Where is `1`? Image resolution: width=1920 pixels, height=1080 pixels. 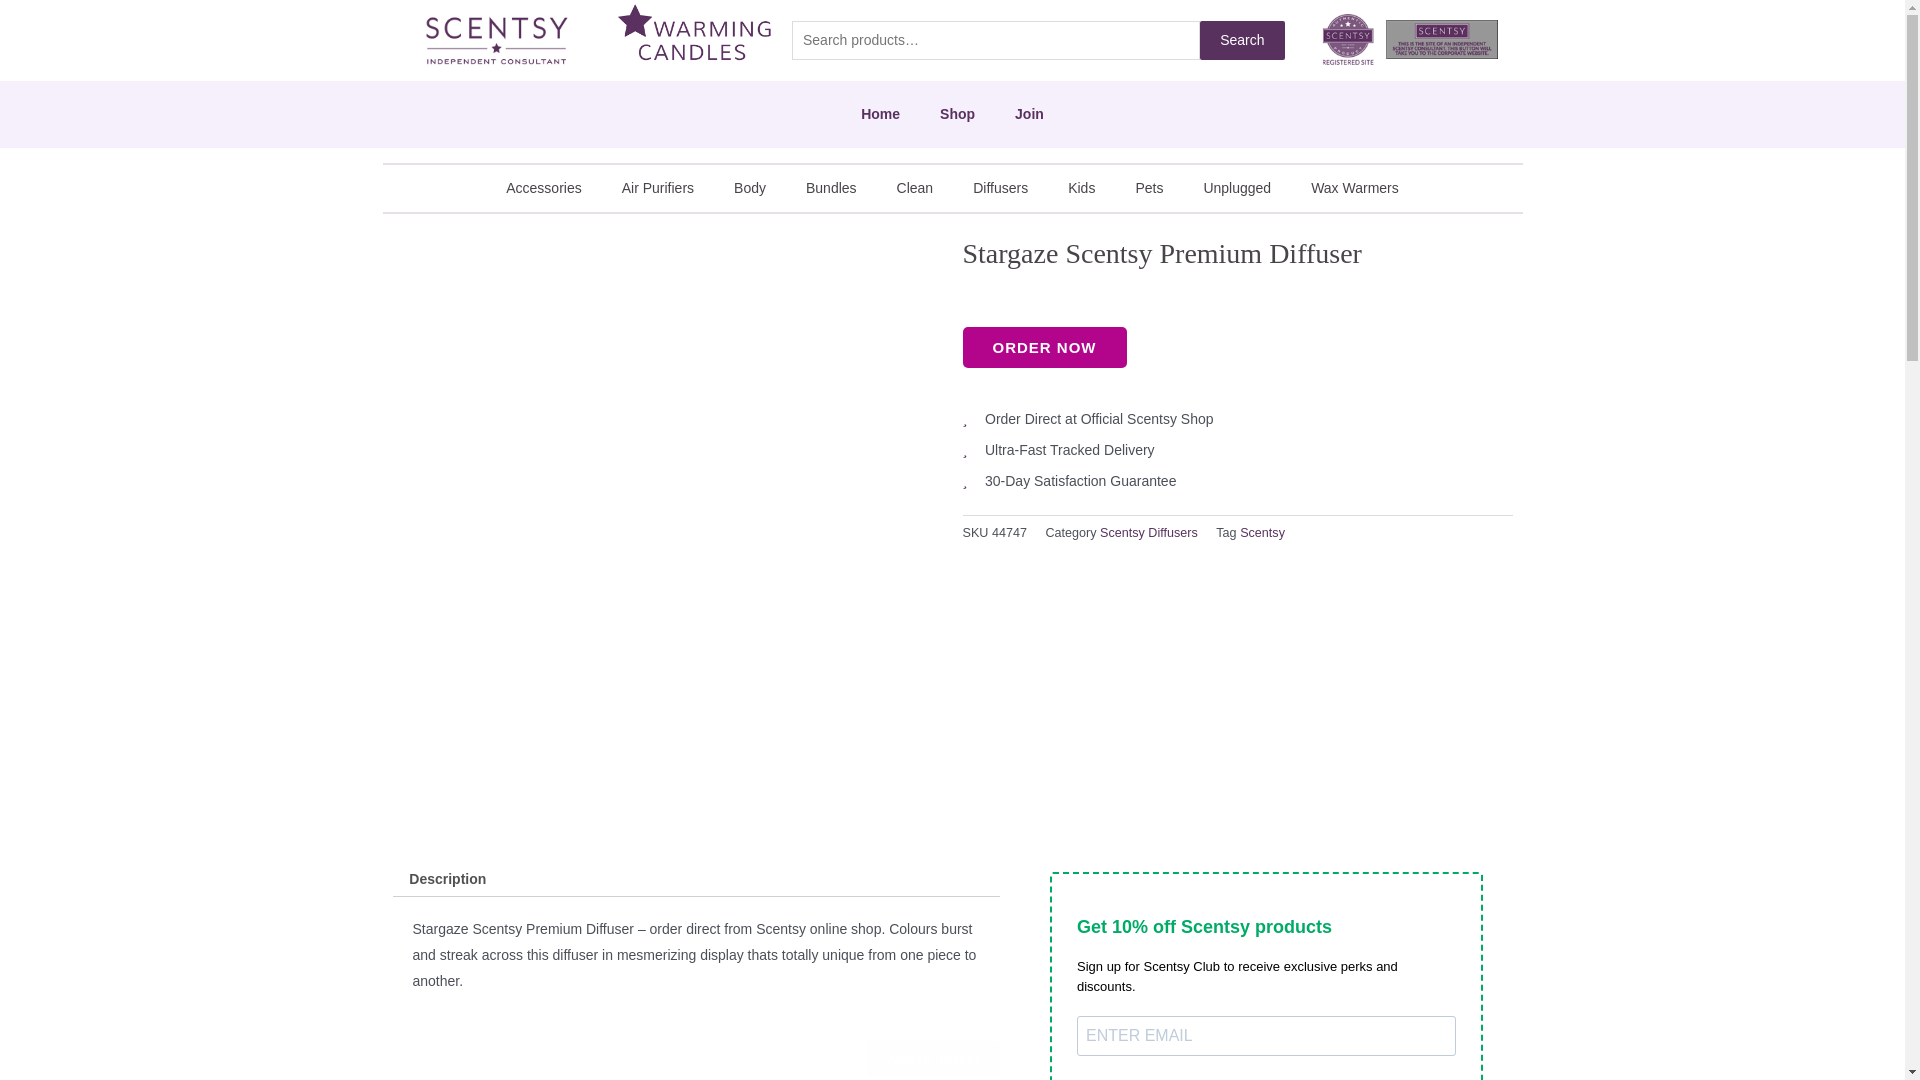
1 is located at coordinates (831, 1058).